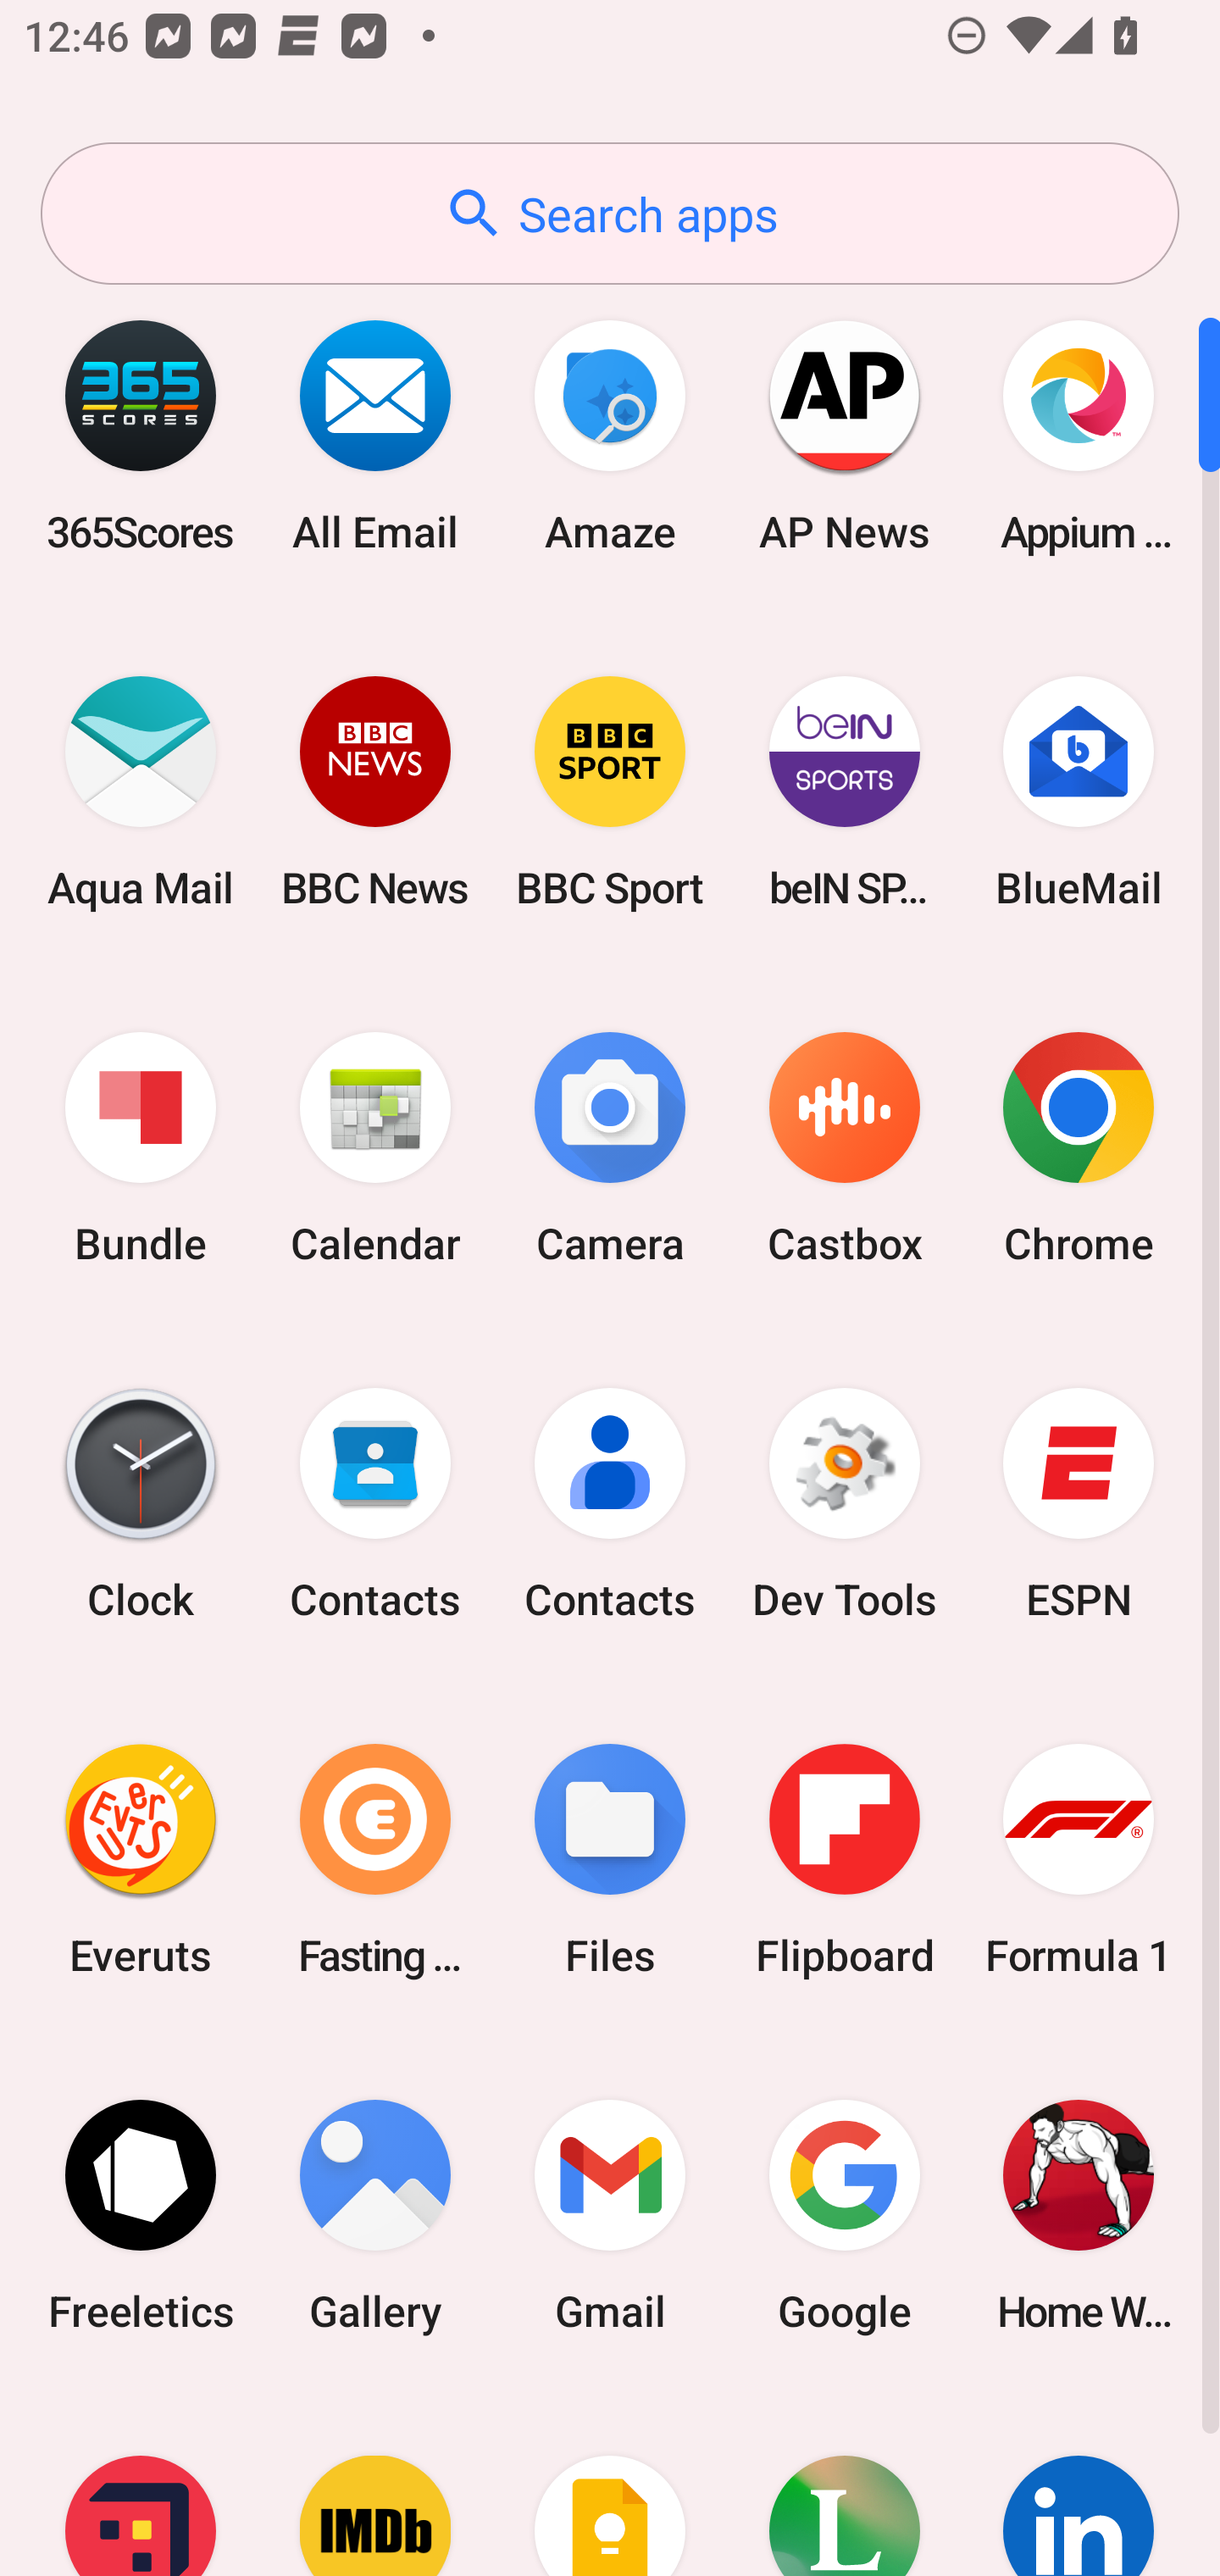  I want to click on Gallery, so click(375, 2215).